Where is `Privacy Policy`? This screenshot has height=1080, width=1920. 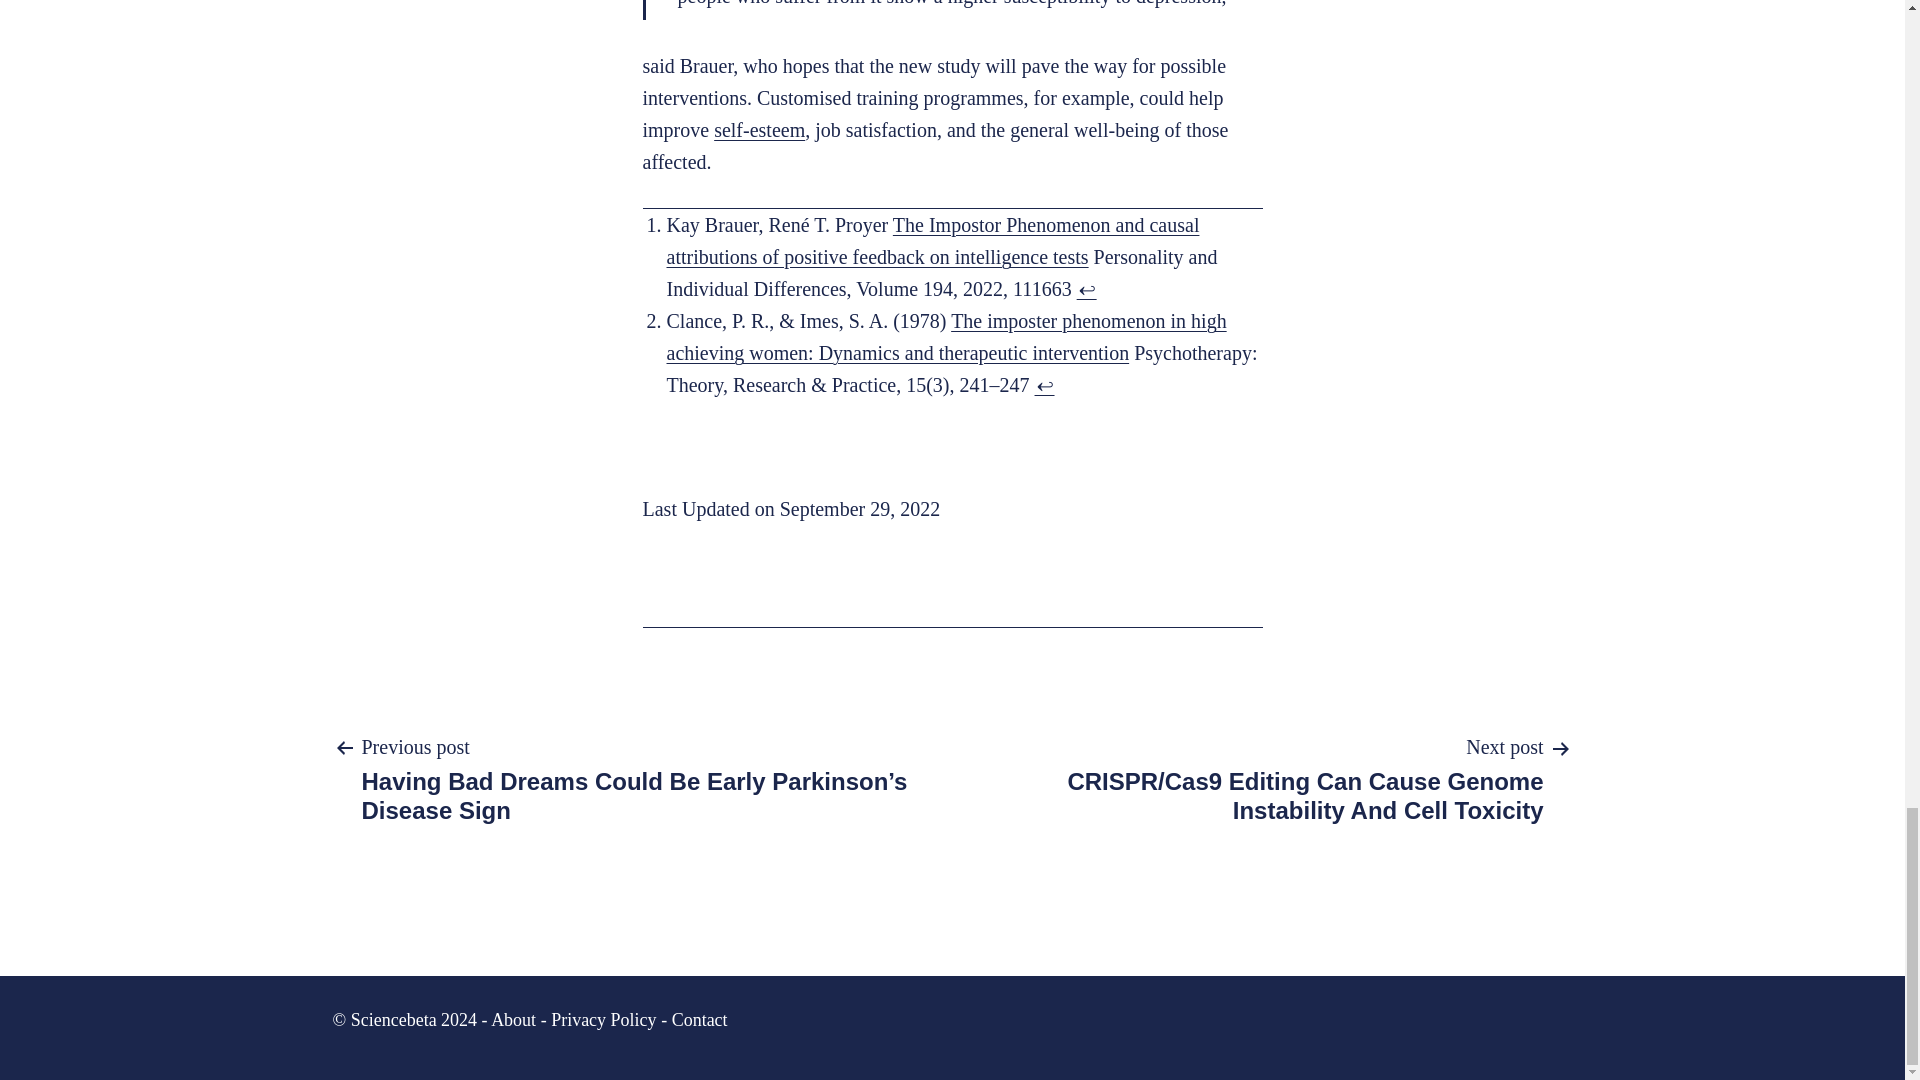 Privacy Policy is located at coordinates (604, 1020).